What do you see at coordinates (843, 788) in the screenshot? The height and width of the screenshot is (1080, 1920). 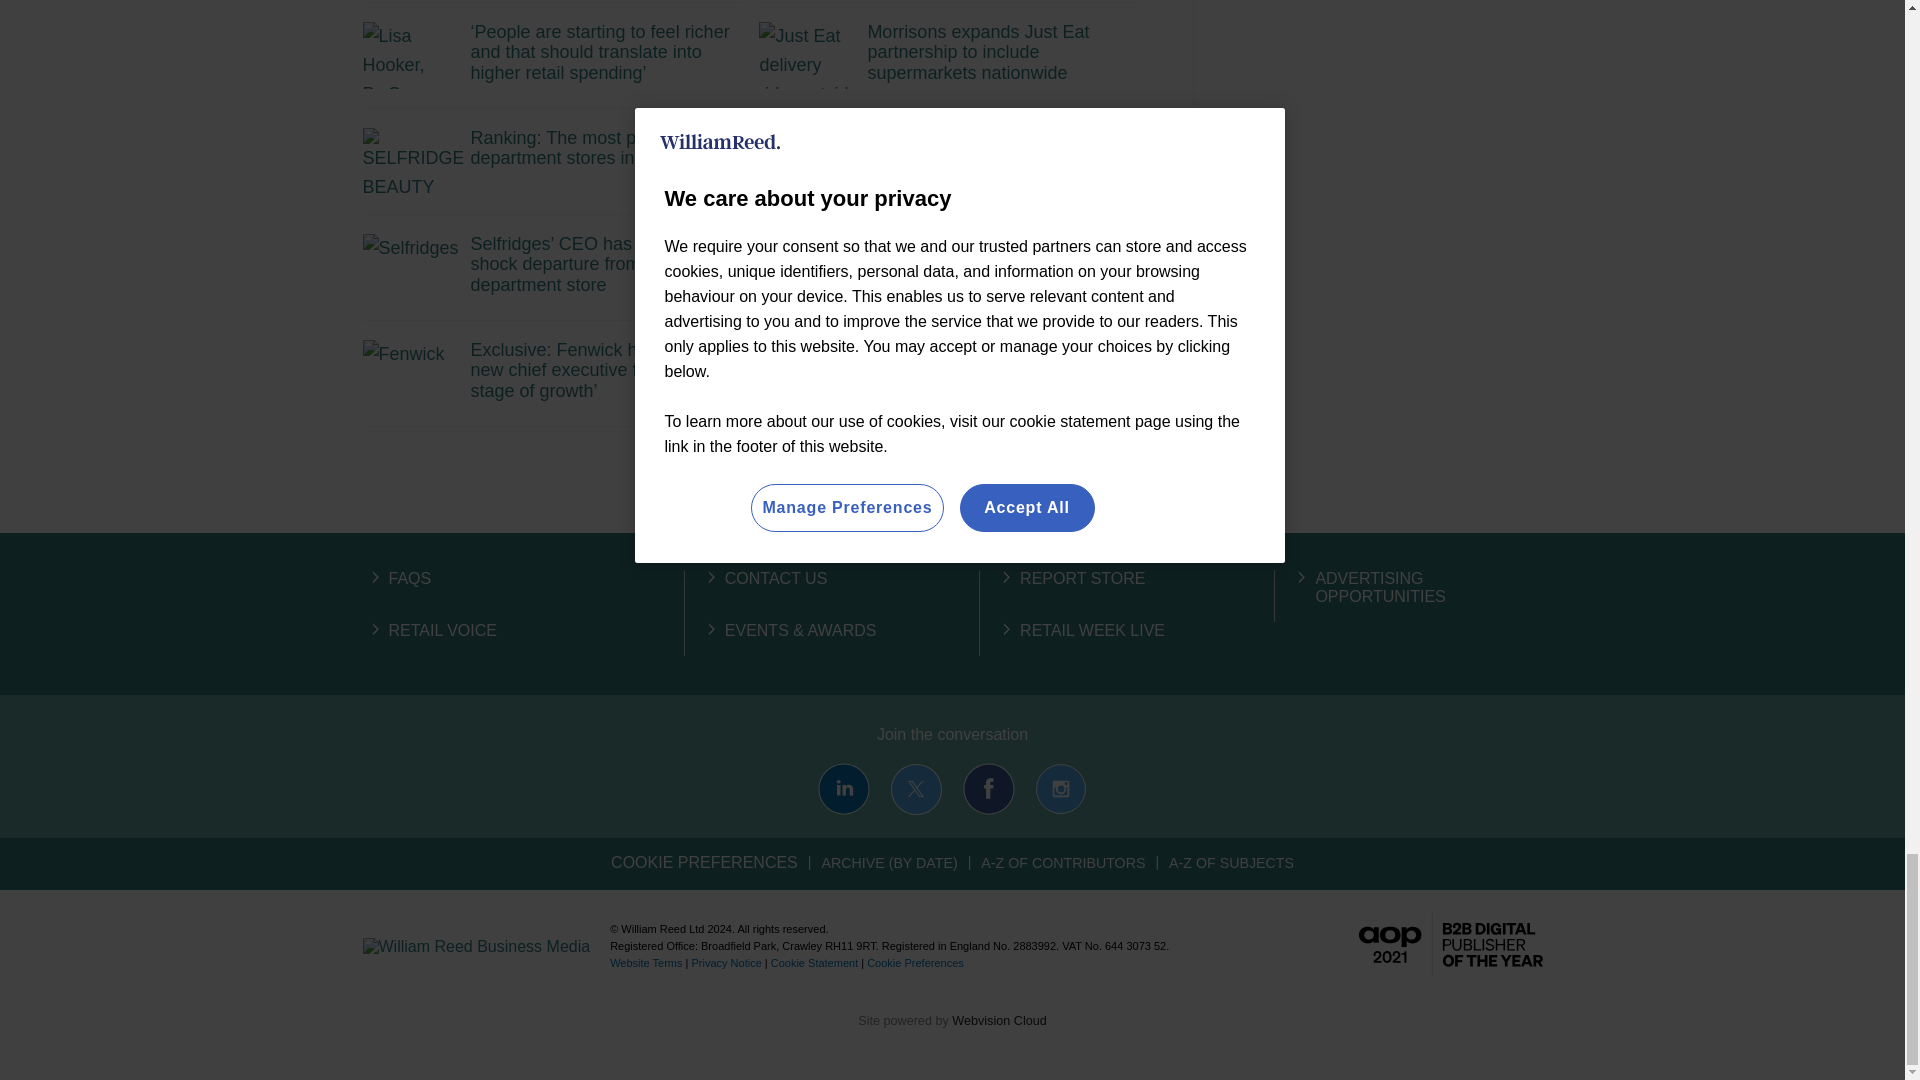 I see `Connect with us on LinkedIn` at bounding box center [843, 788].